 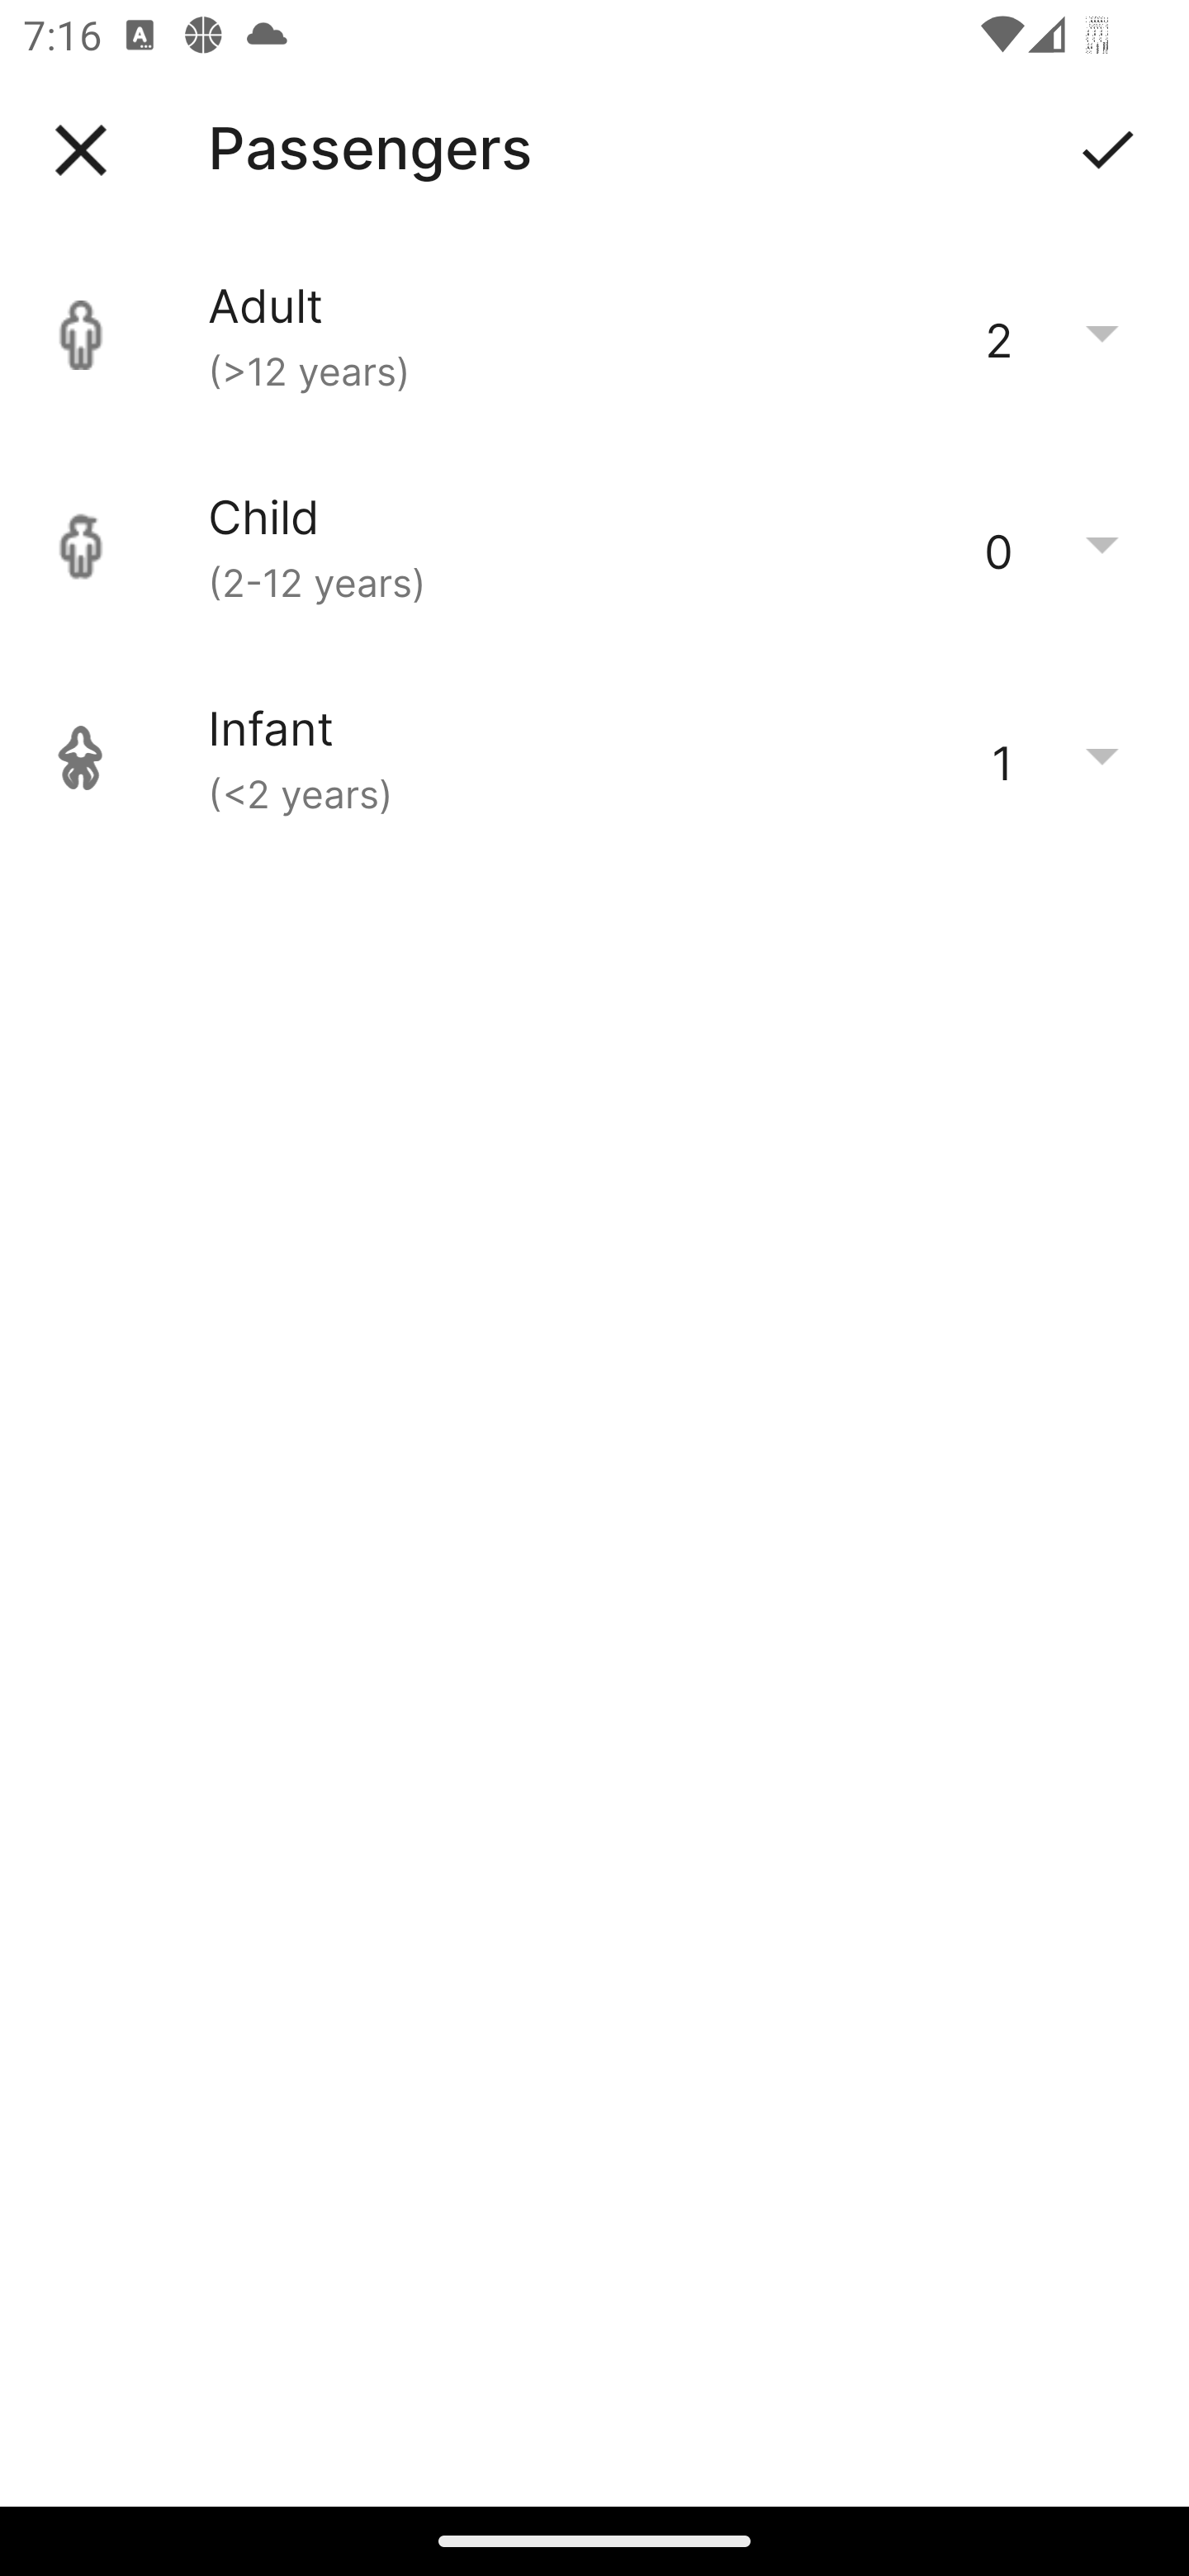 What do you see at coordinates (594, 758) in the screenshot?
I see `Infant (<2 years) 1` at bounding box center [594, 758].